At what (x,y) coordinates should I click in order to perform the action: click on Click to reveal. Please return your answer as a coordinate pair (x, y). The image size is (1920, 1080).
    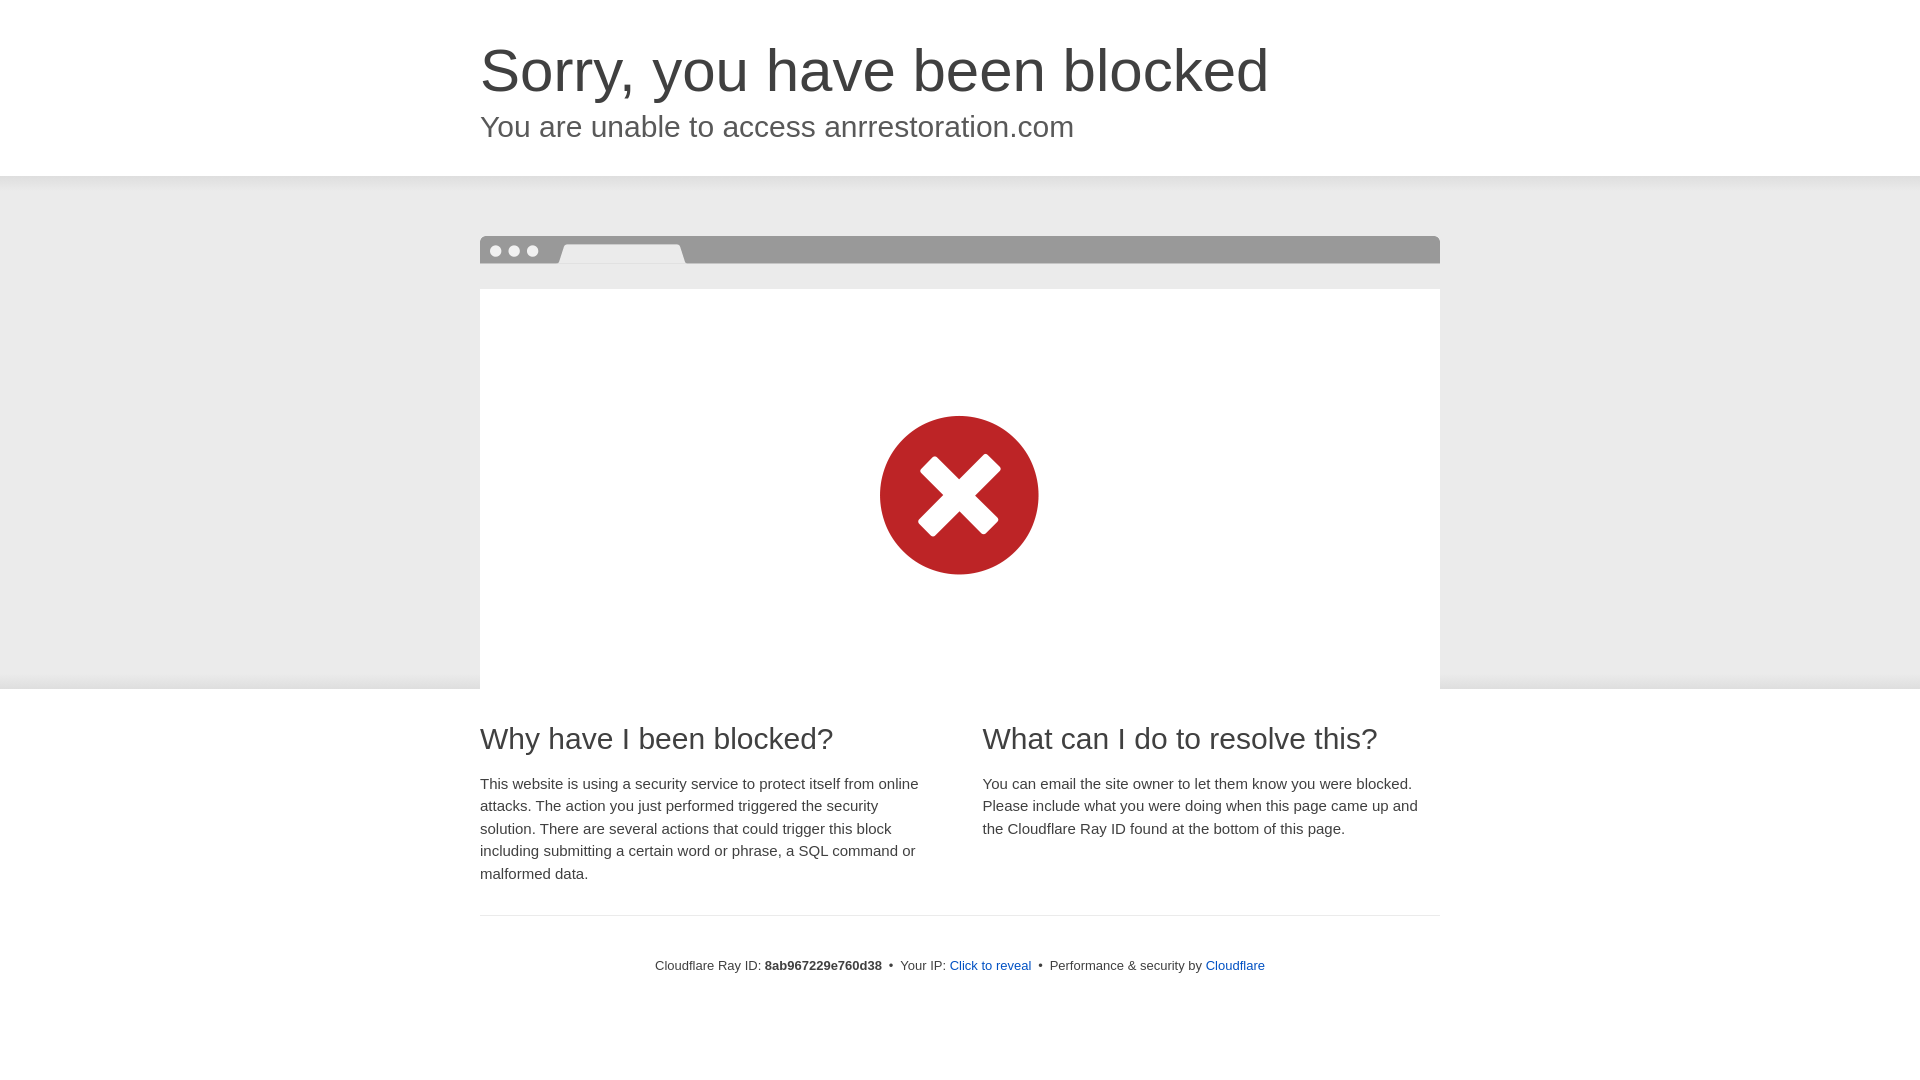
    Looking at the image, I should click on (991, 966).